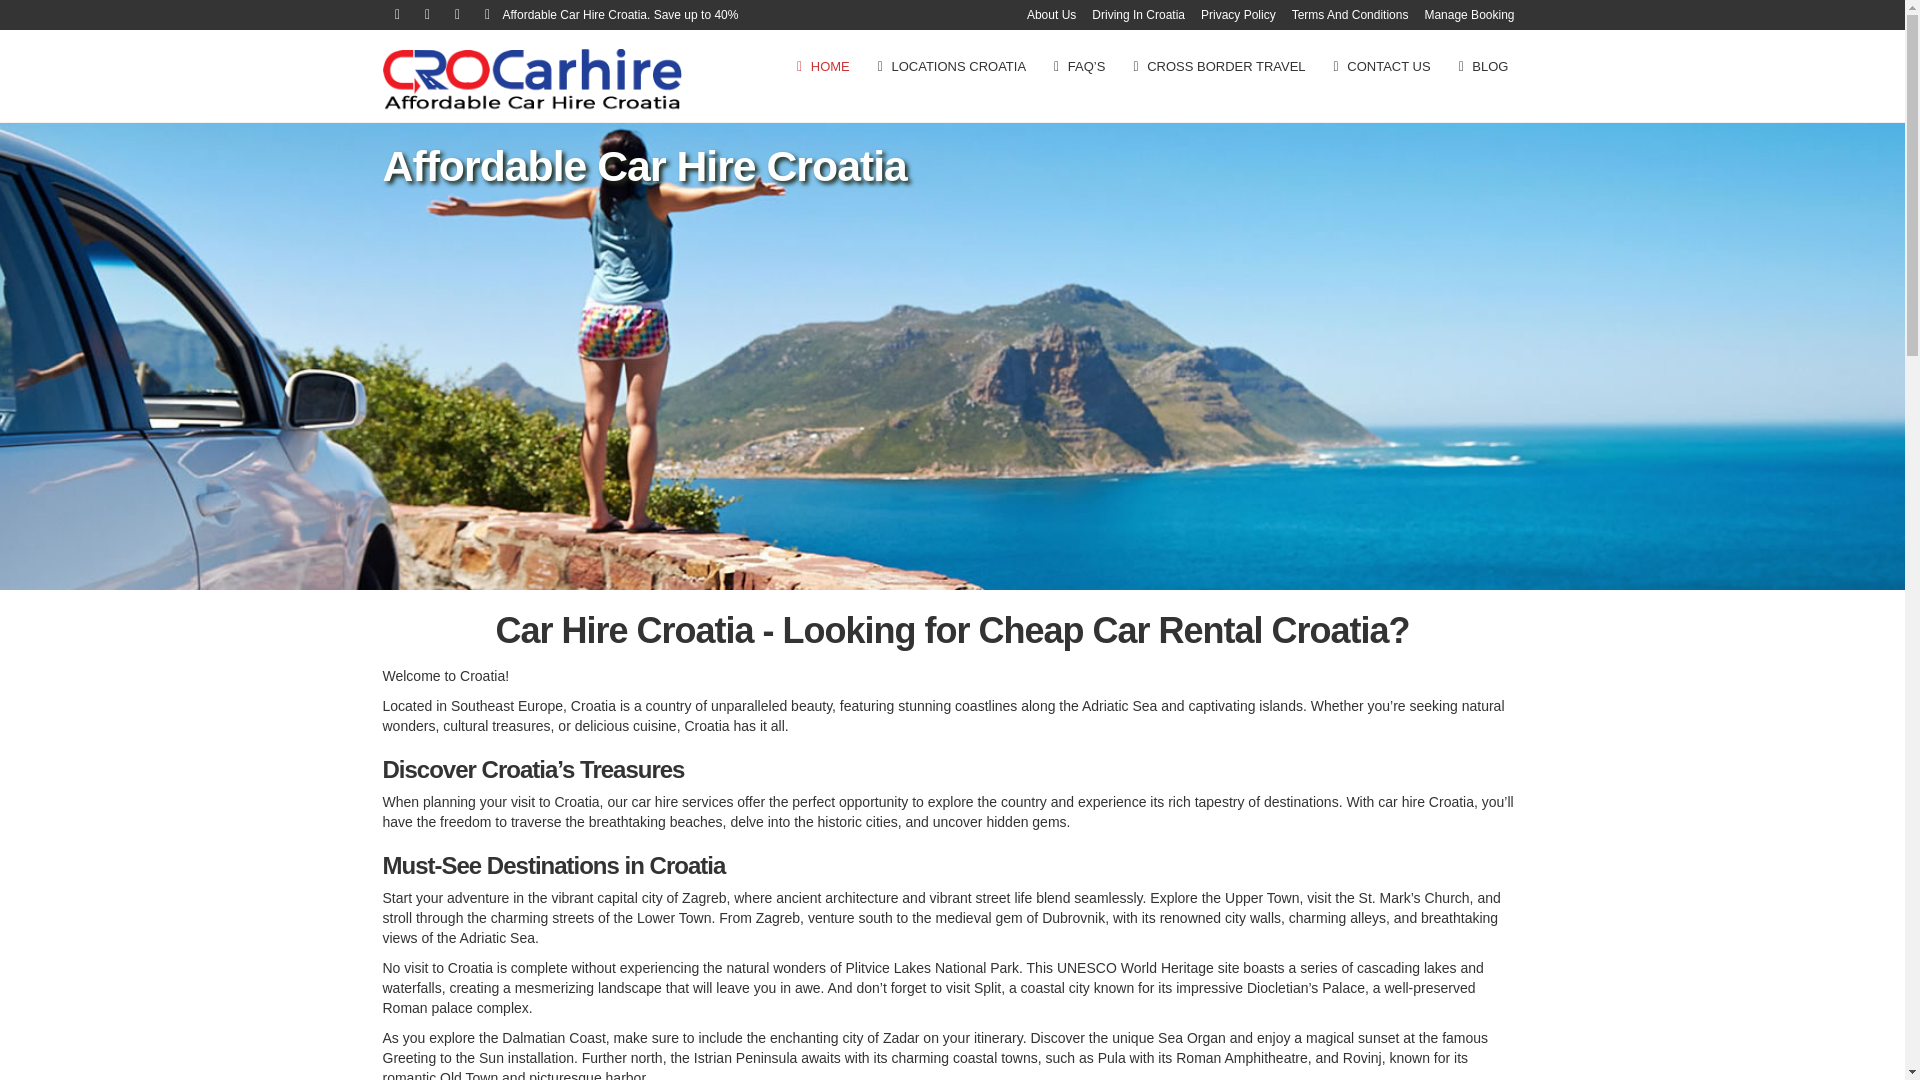 This screenshot has width=1920, height=1080. What do you see at coordinates (1074, 918) in the screenshot?
I see `Dubrovnik` at bounding box center [1074, 918].